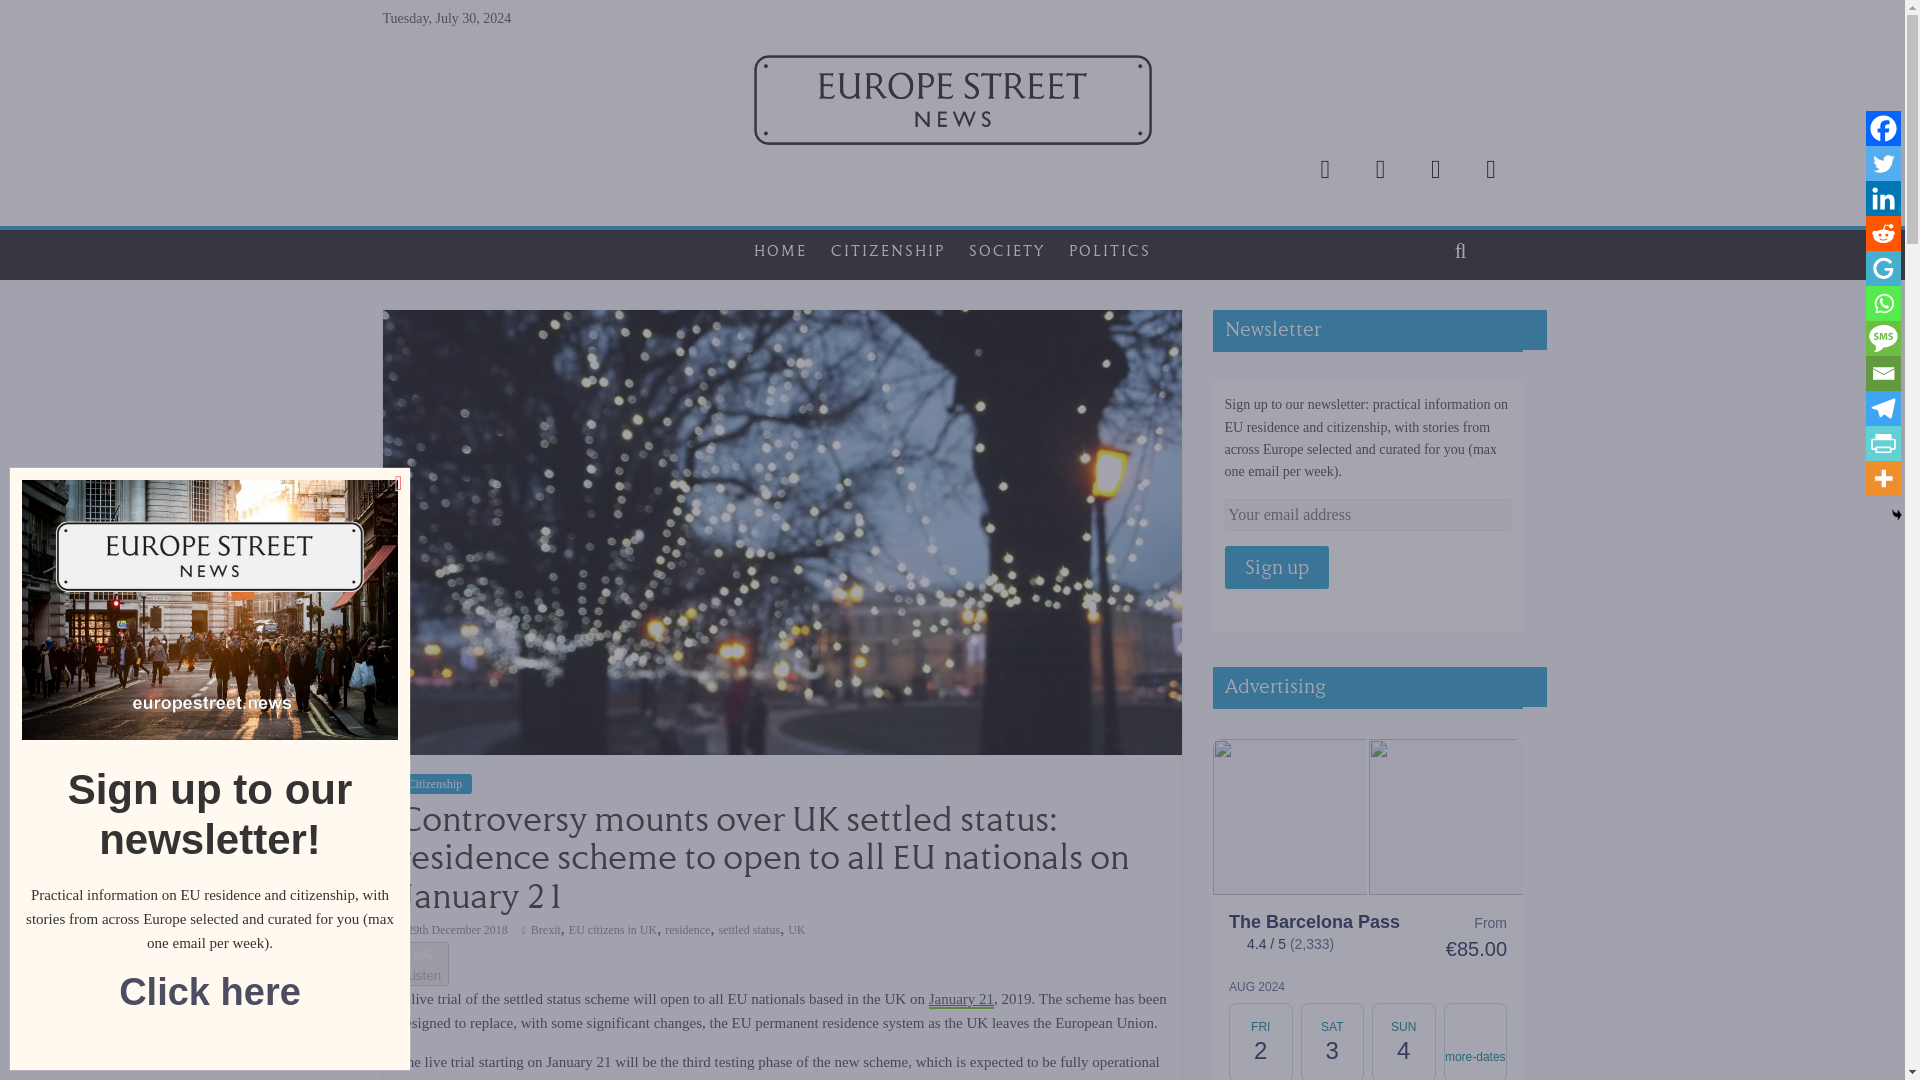 The height and width of the screenshot is (1080, 1920). I want to click on SMS, so click(1883, 338).